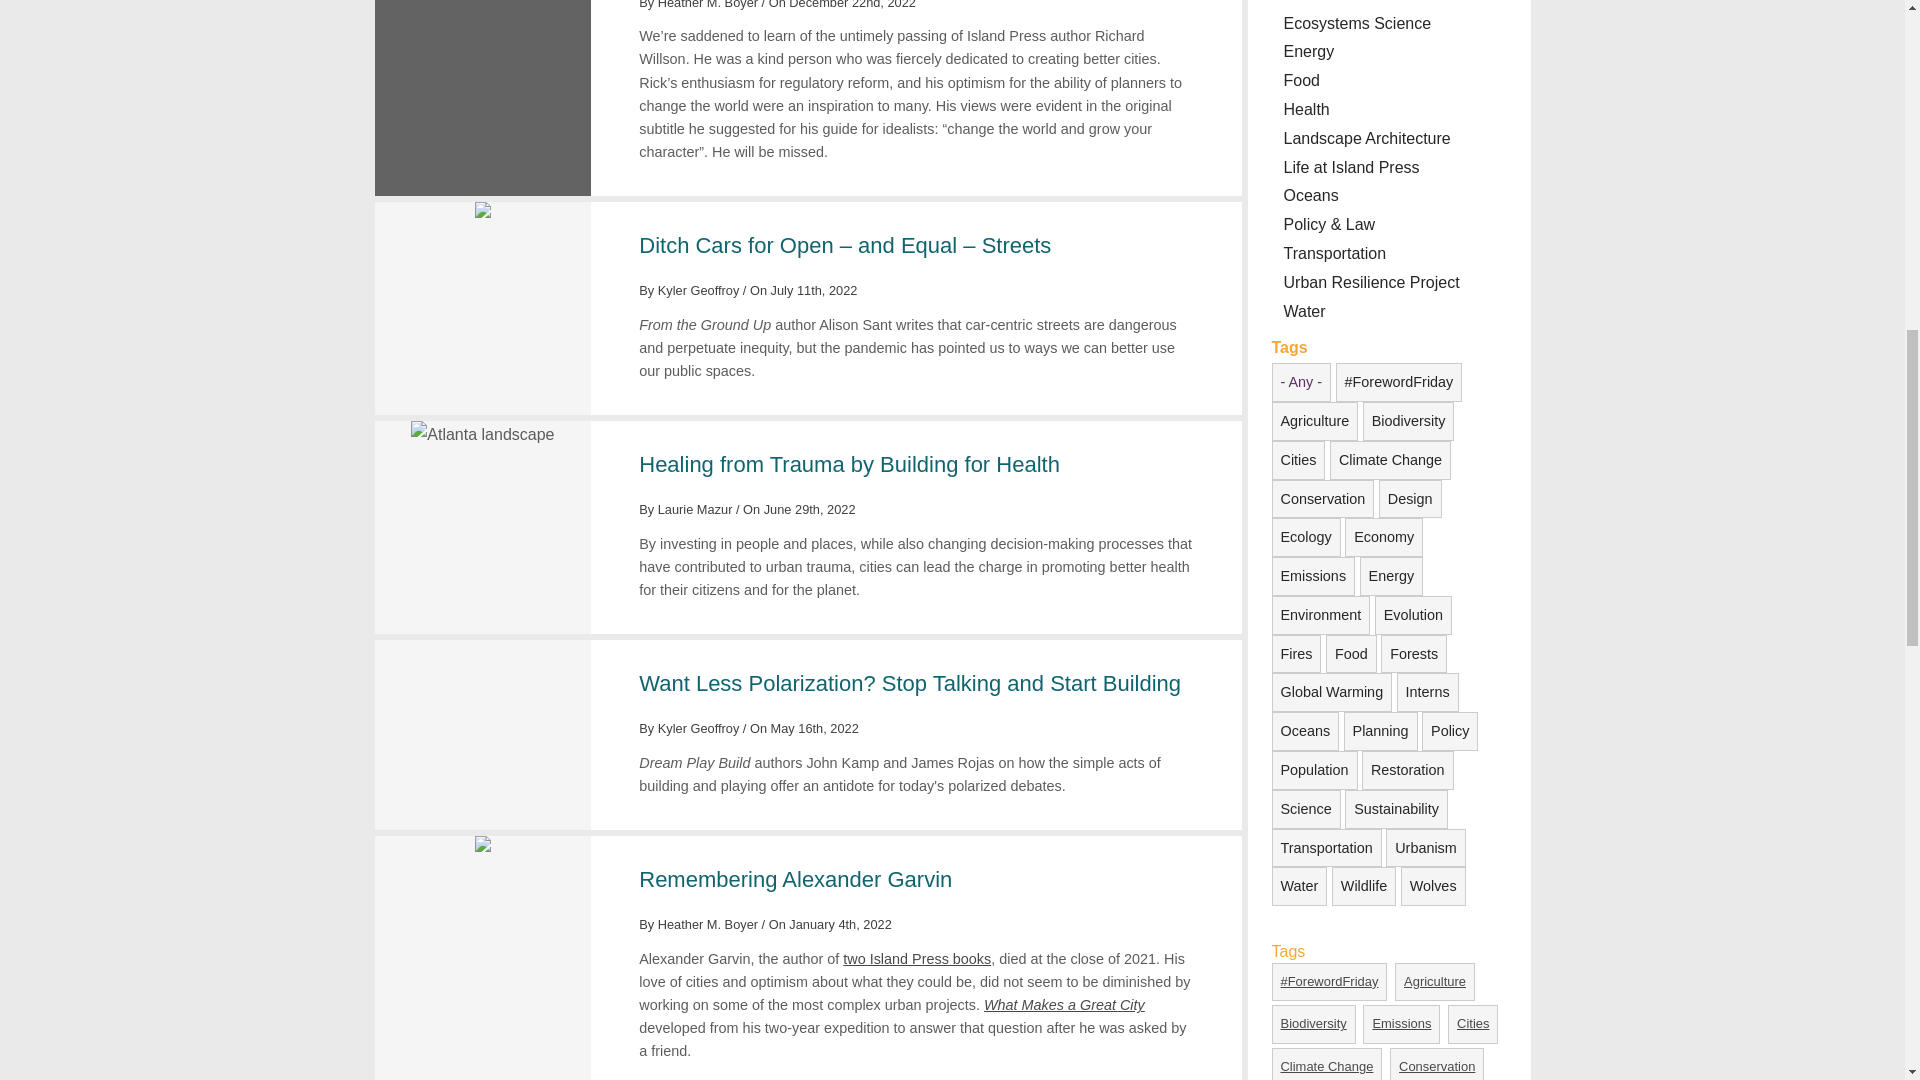 This screenshot has height=1080, width=1920. What do you see at coordinates (849, 464) in the screenshot?
I see `Healing from Trauma by Building for Health` at bounding box center [849, 464].